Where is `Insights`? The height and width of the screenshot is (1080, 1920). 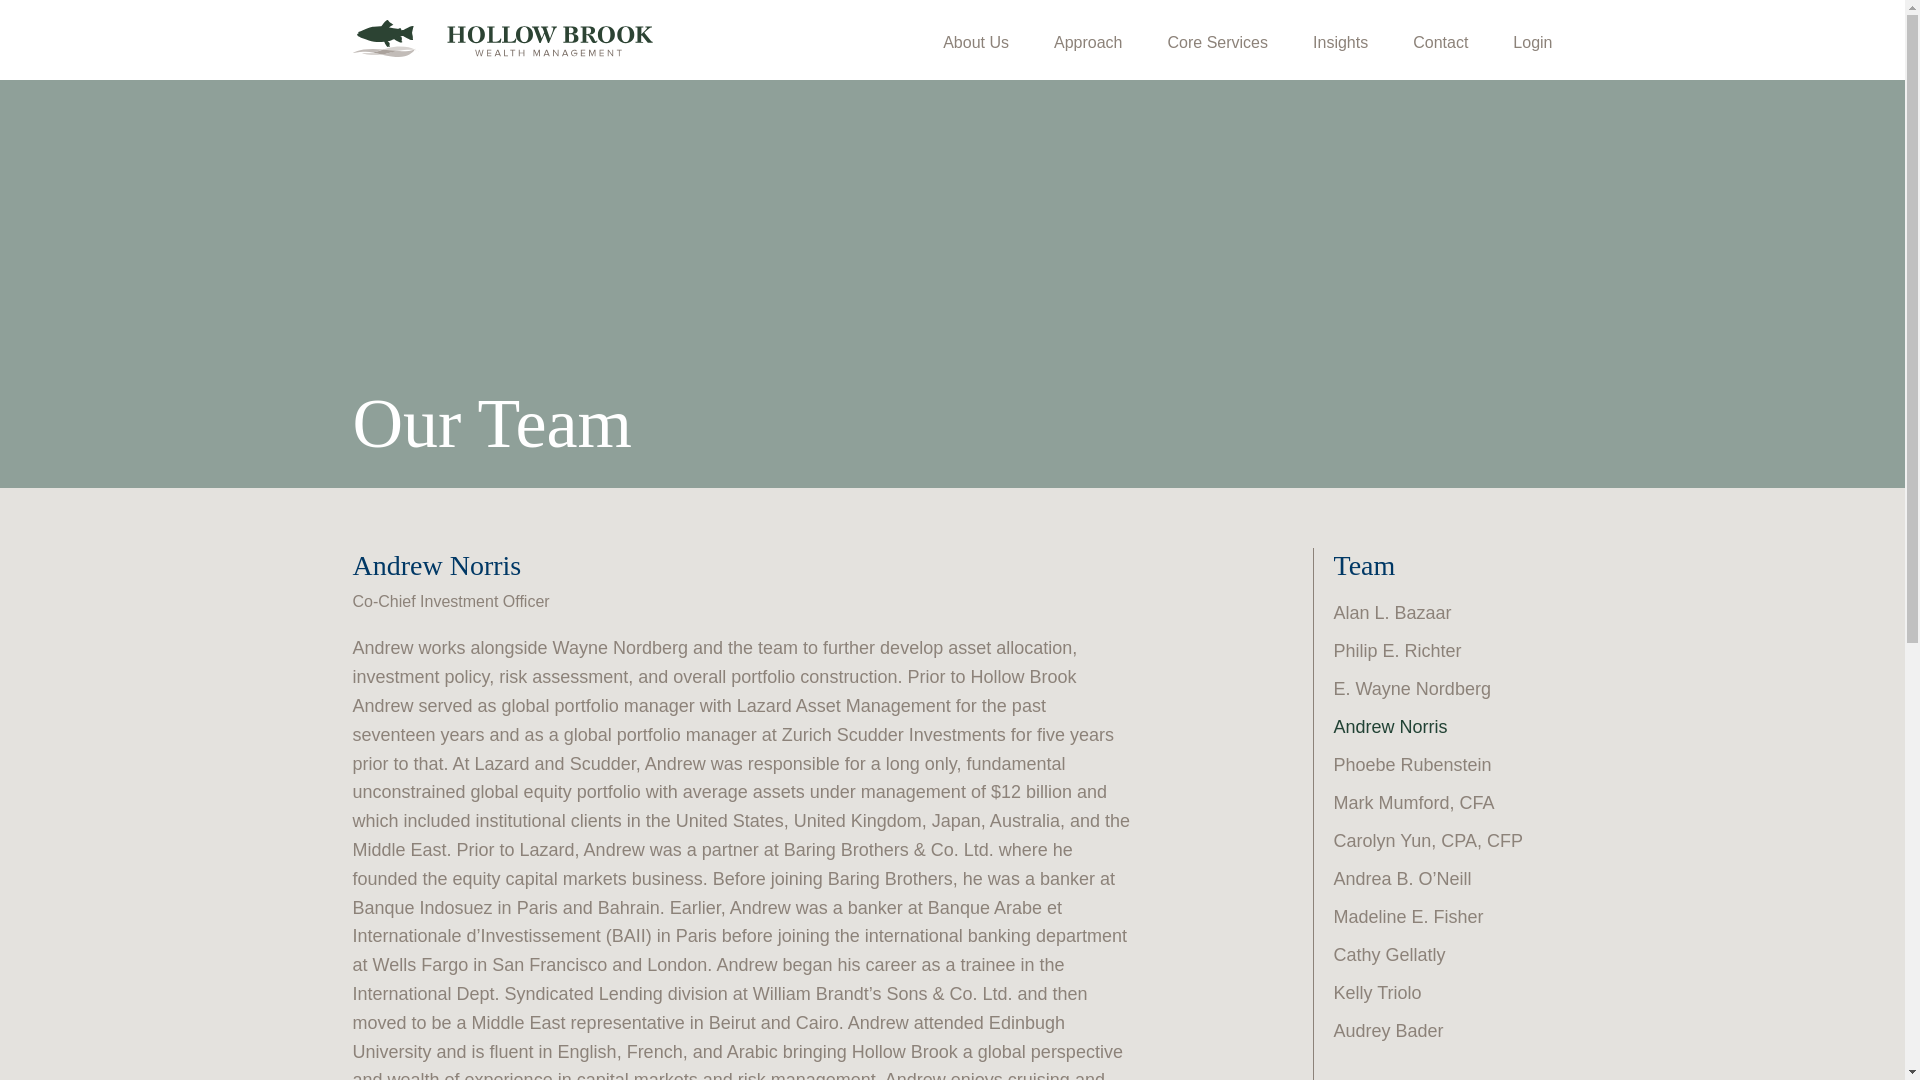
Insights is located at coordinates (1340, 46).